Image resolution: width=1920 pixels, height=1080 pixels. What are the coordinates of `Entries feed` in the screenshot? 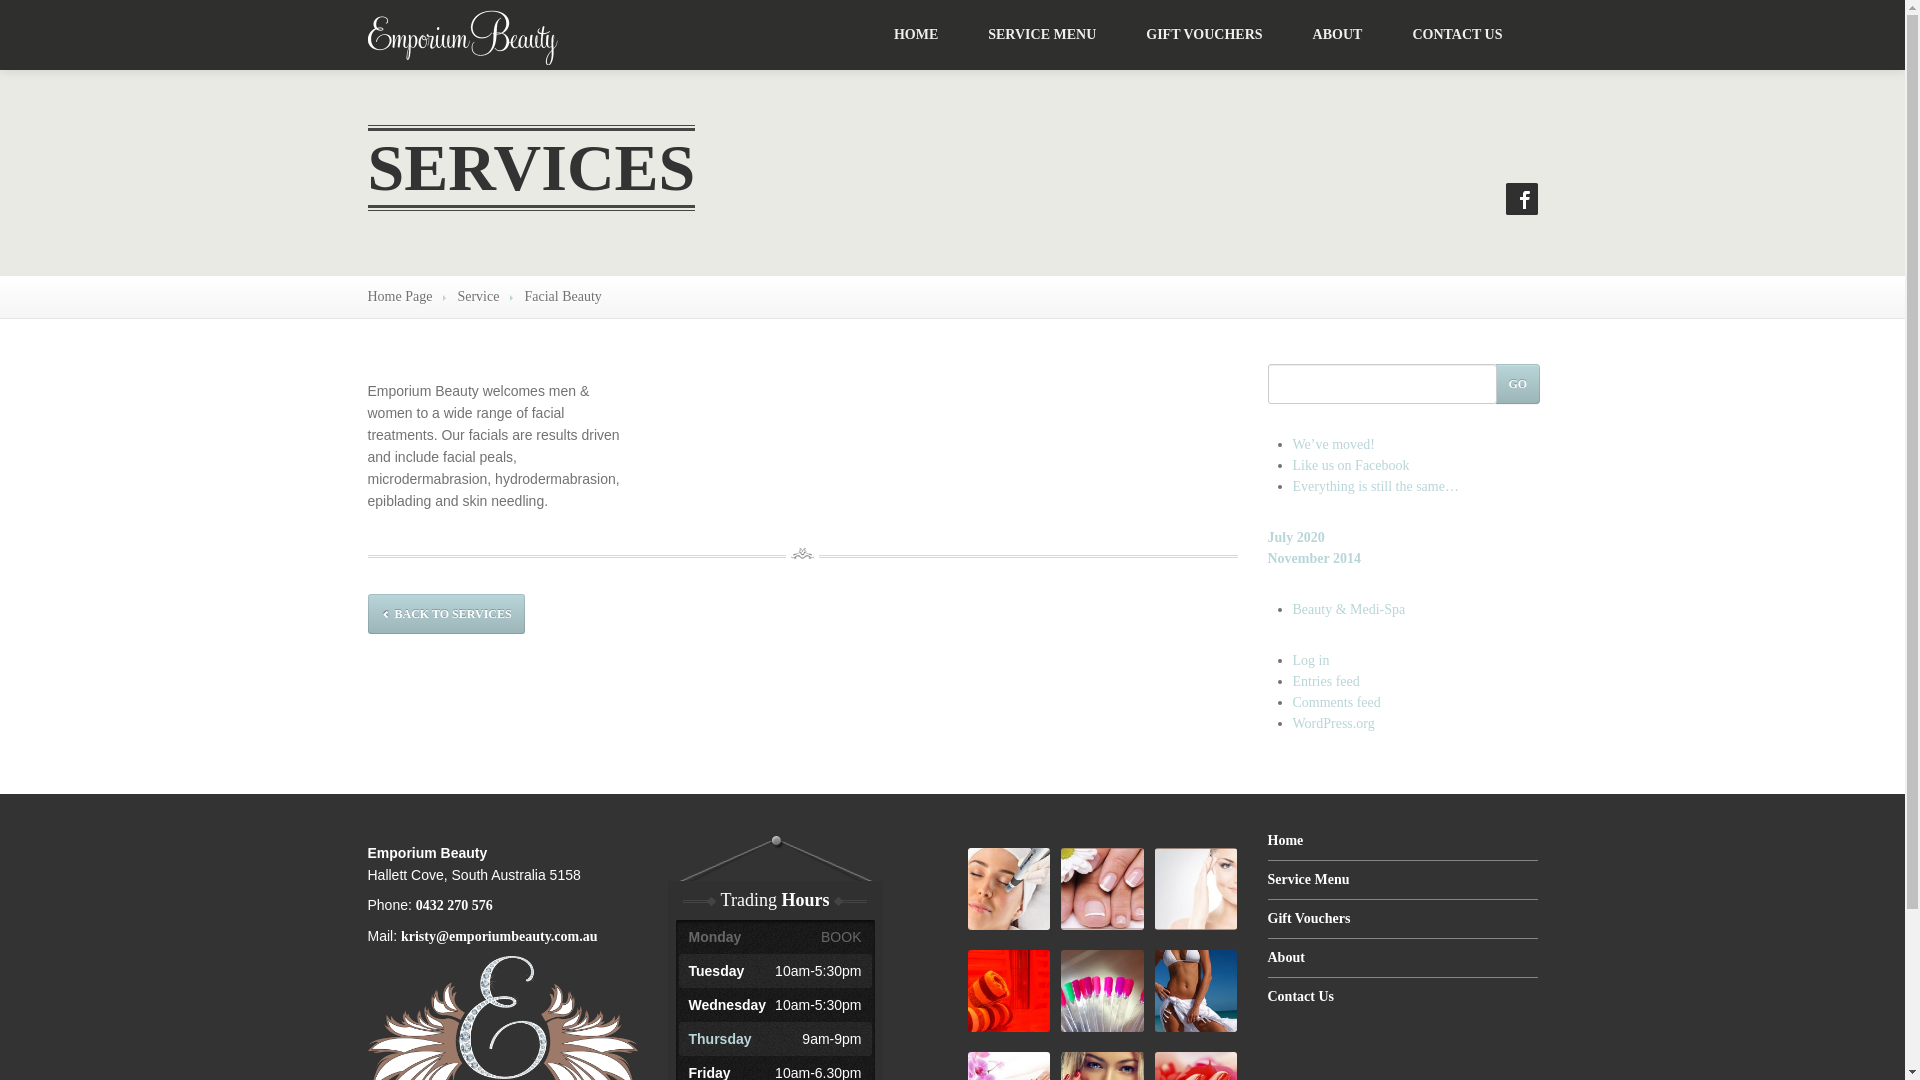 It's located at (1326, 682).